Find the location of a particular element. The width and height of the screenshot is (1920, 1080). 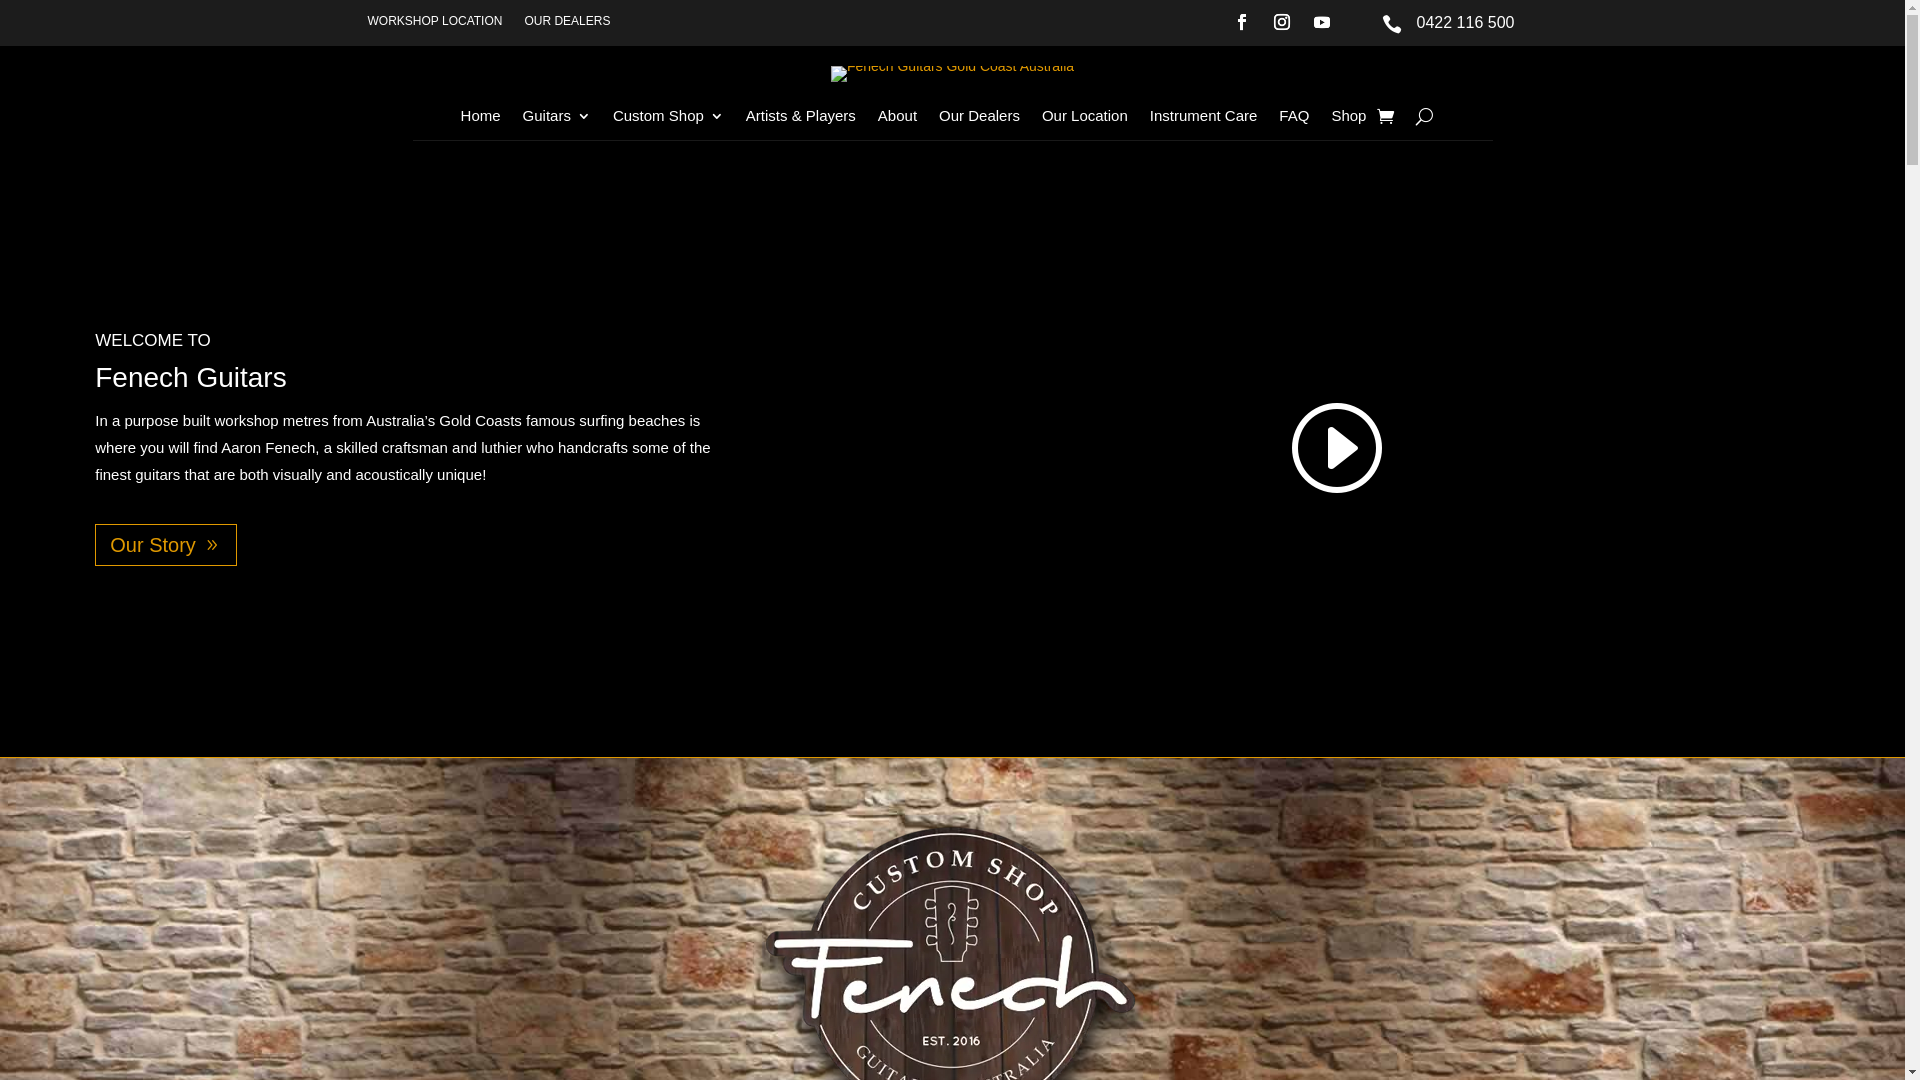

FenechGuitars-LOGO is located at coordinates (952, 74).